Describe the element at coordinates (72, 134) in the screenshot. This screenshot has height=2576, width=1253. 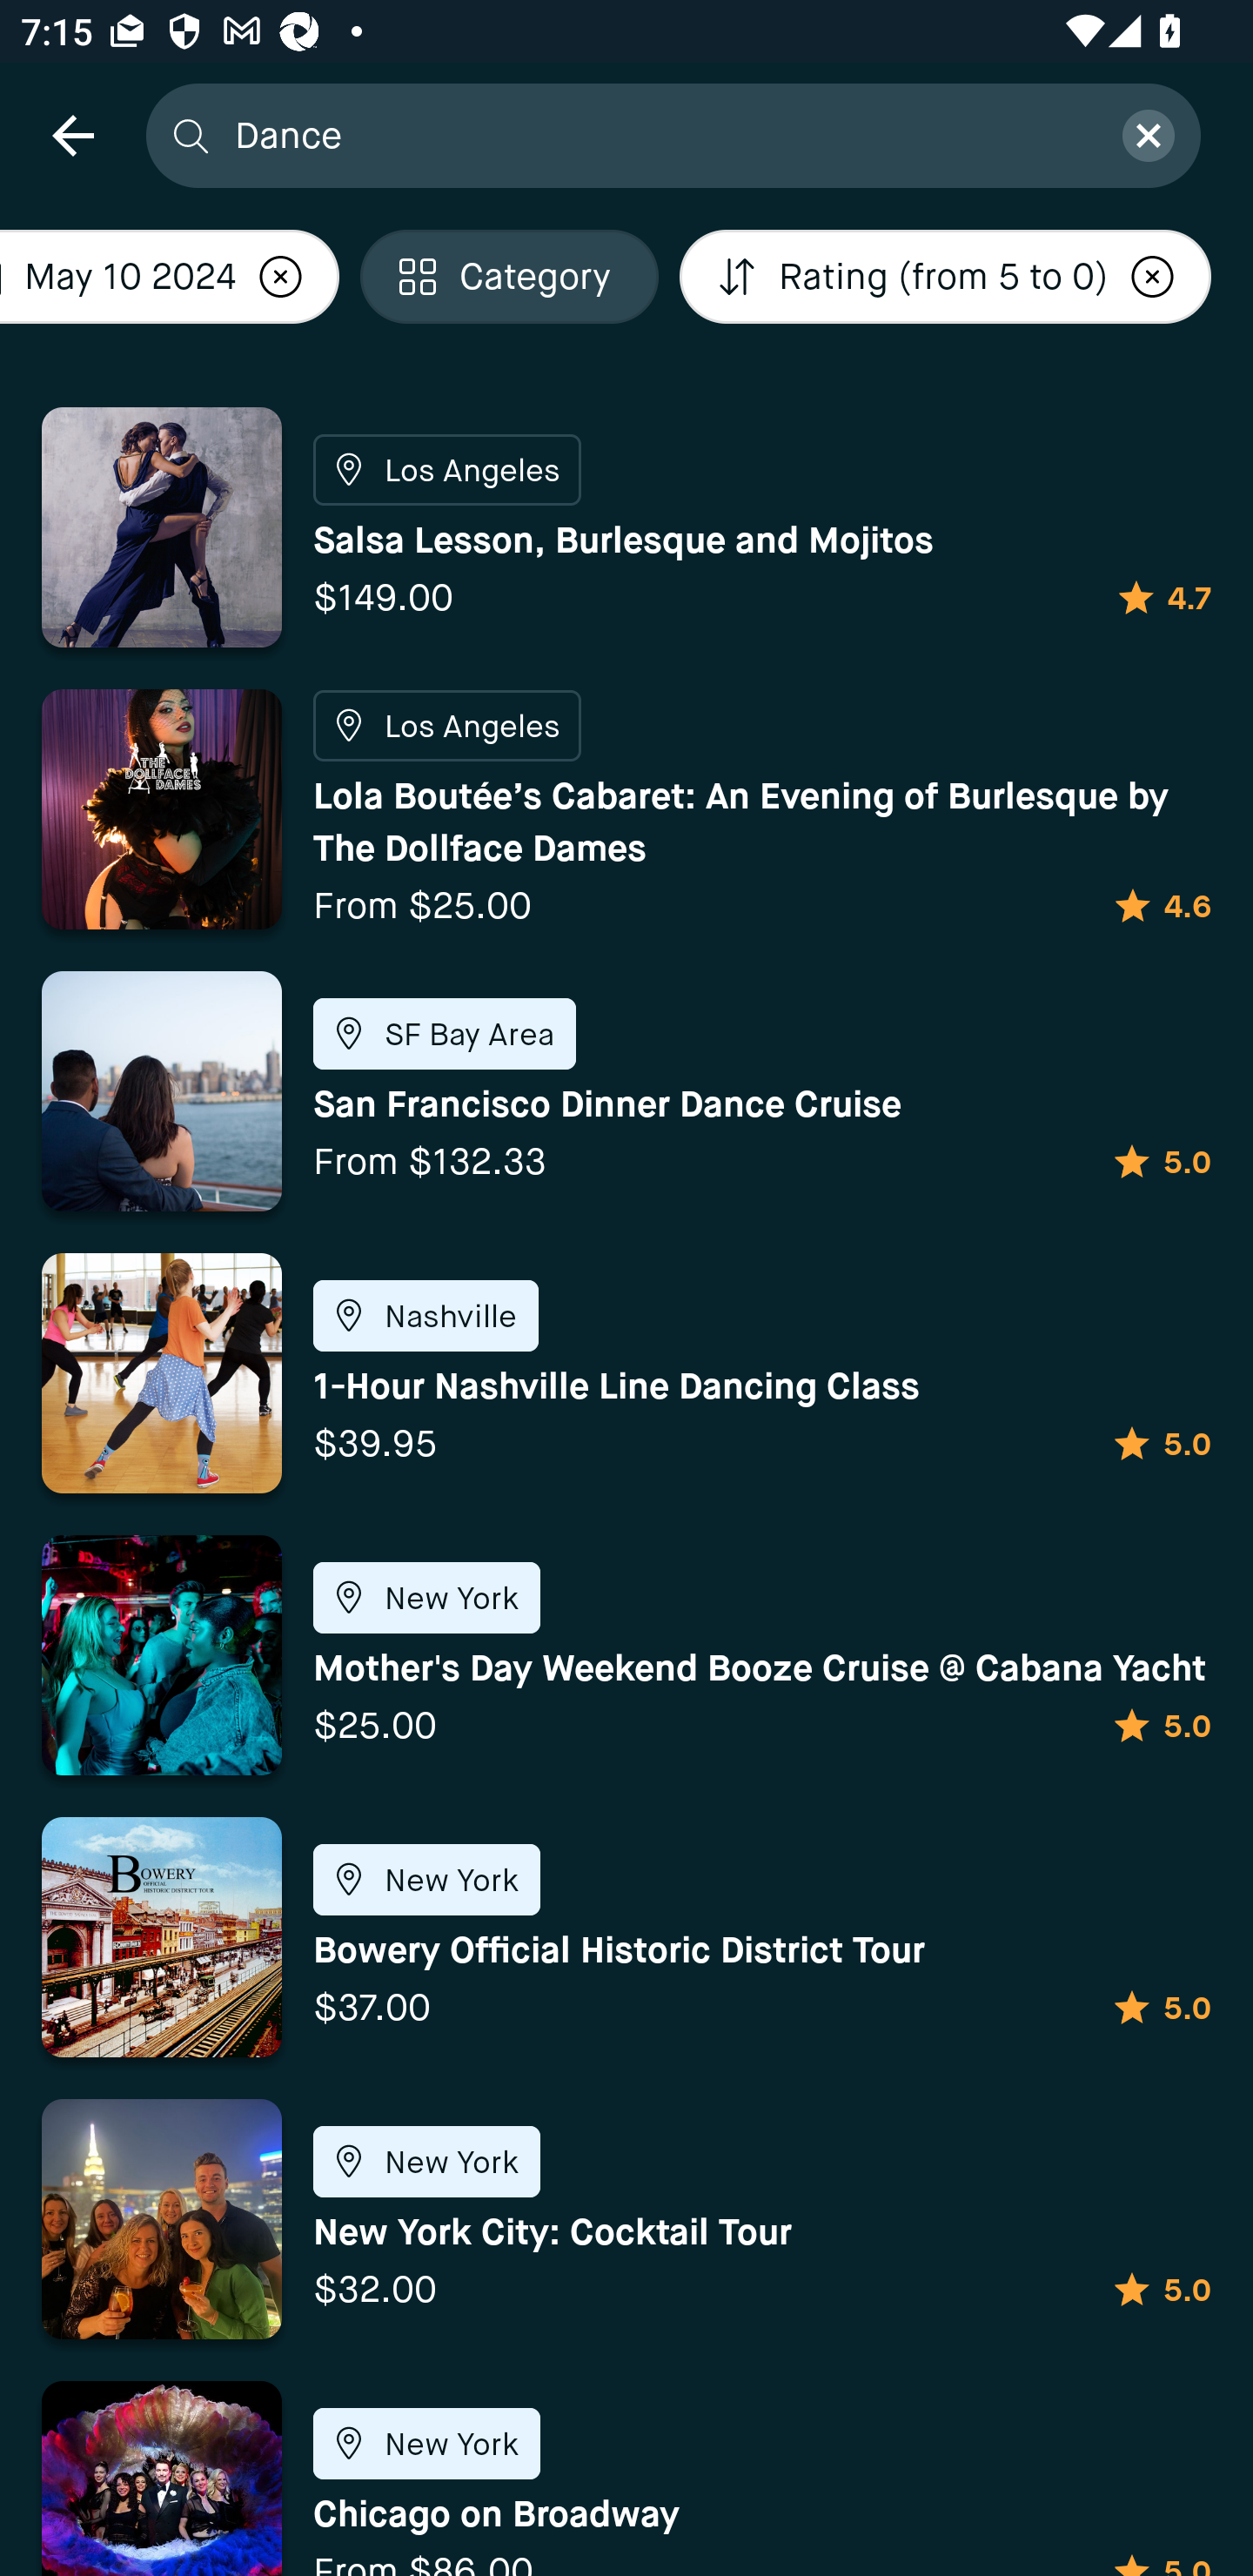
I see `navigation icon` at that location.